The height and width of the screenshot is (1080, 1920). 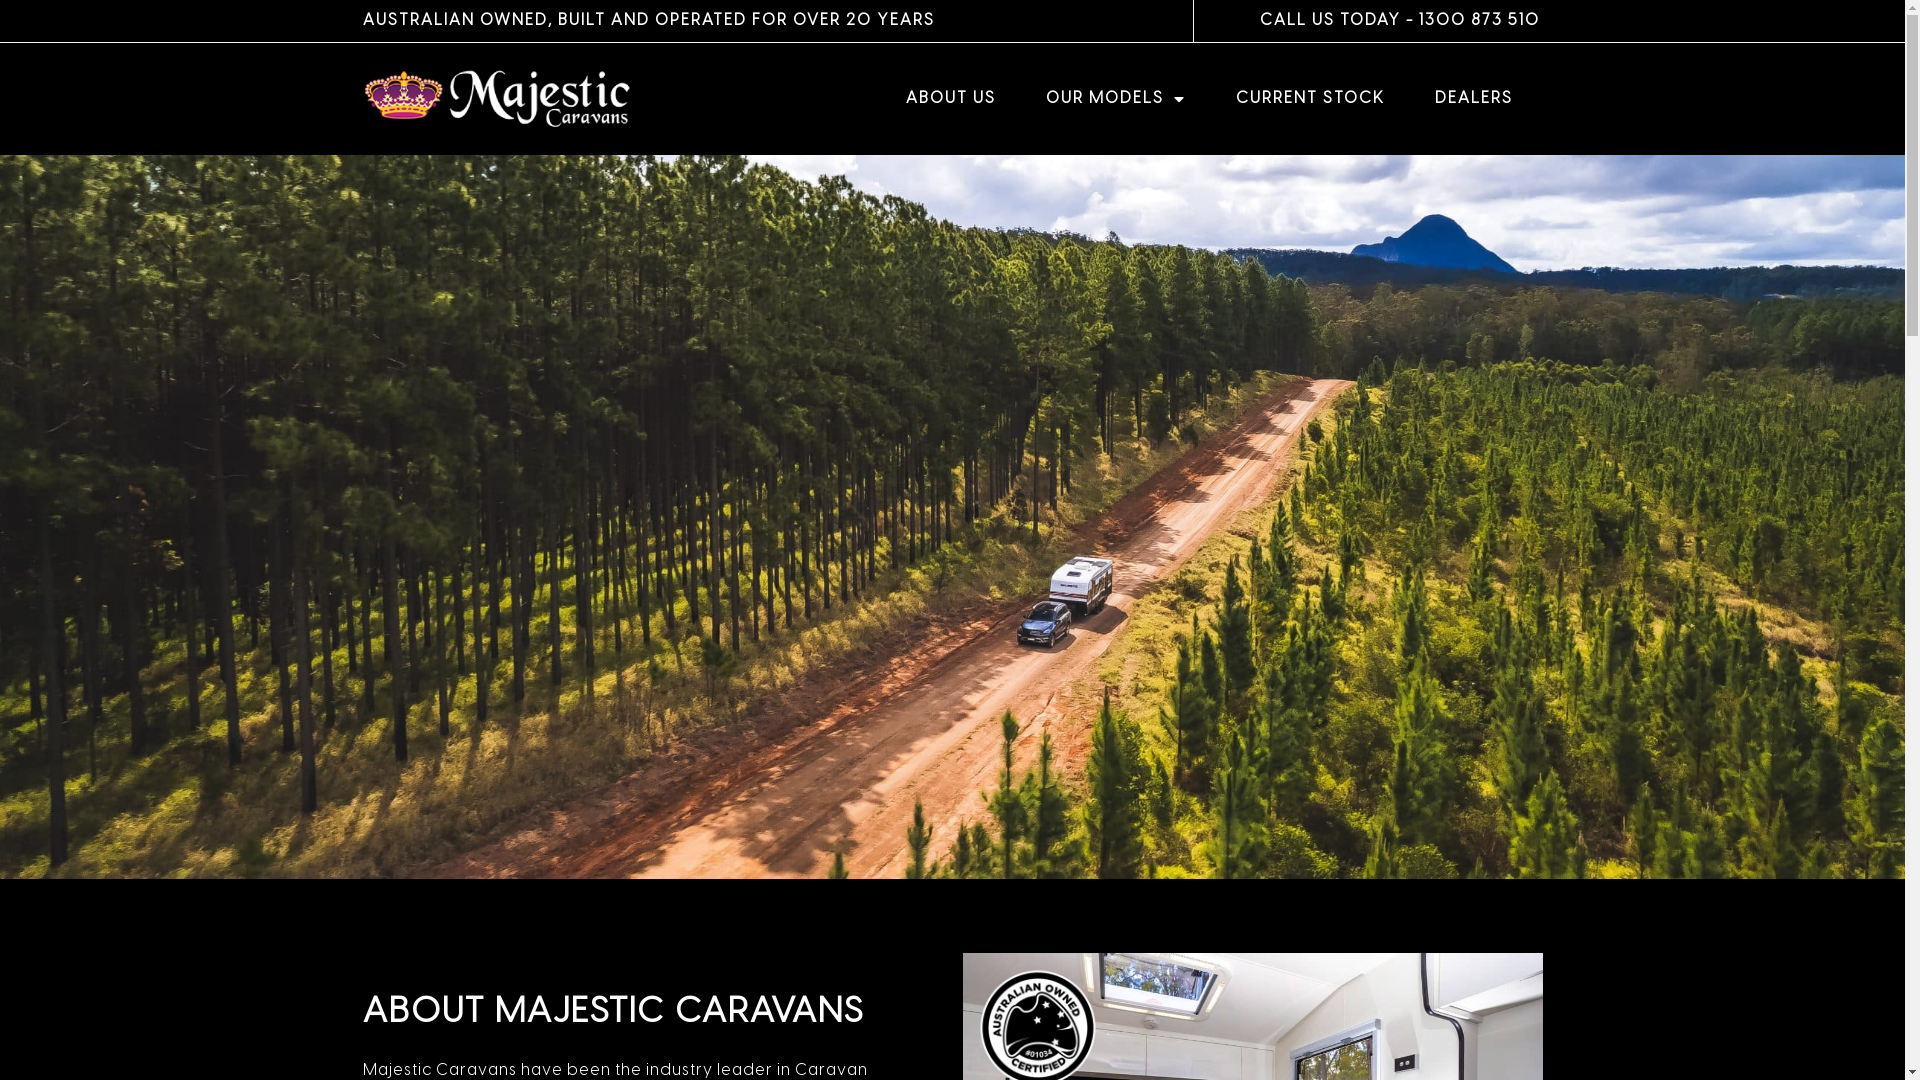 What do you see at coordinates (951, 99) in the screenshot?
I see `ABOUT US` at bounding box center [951, 99].